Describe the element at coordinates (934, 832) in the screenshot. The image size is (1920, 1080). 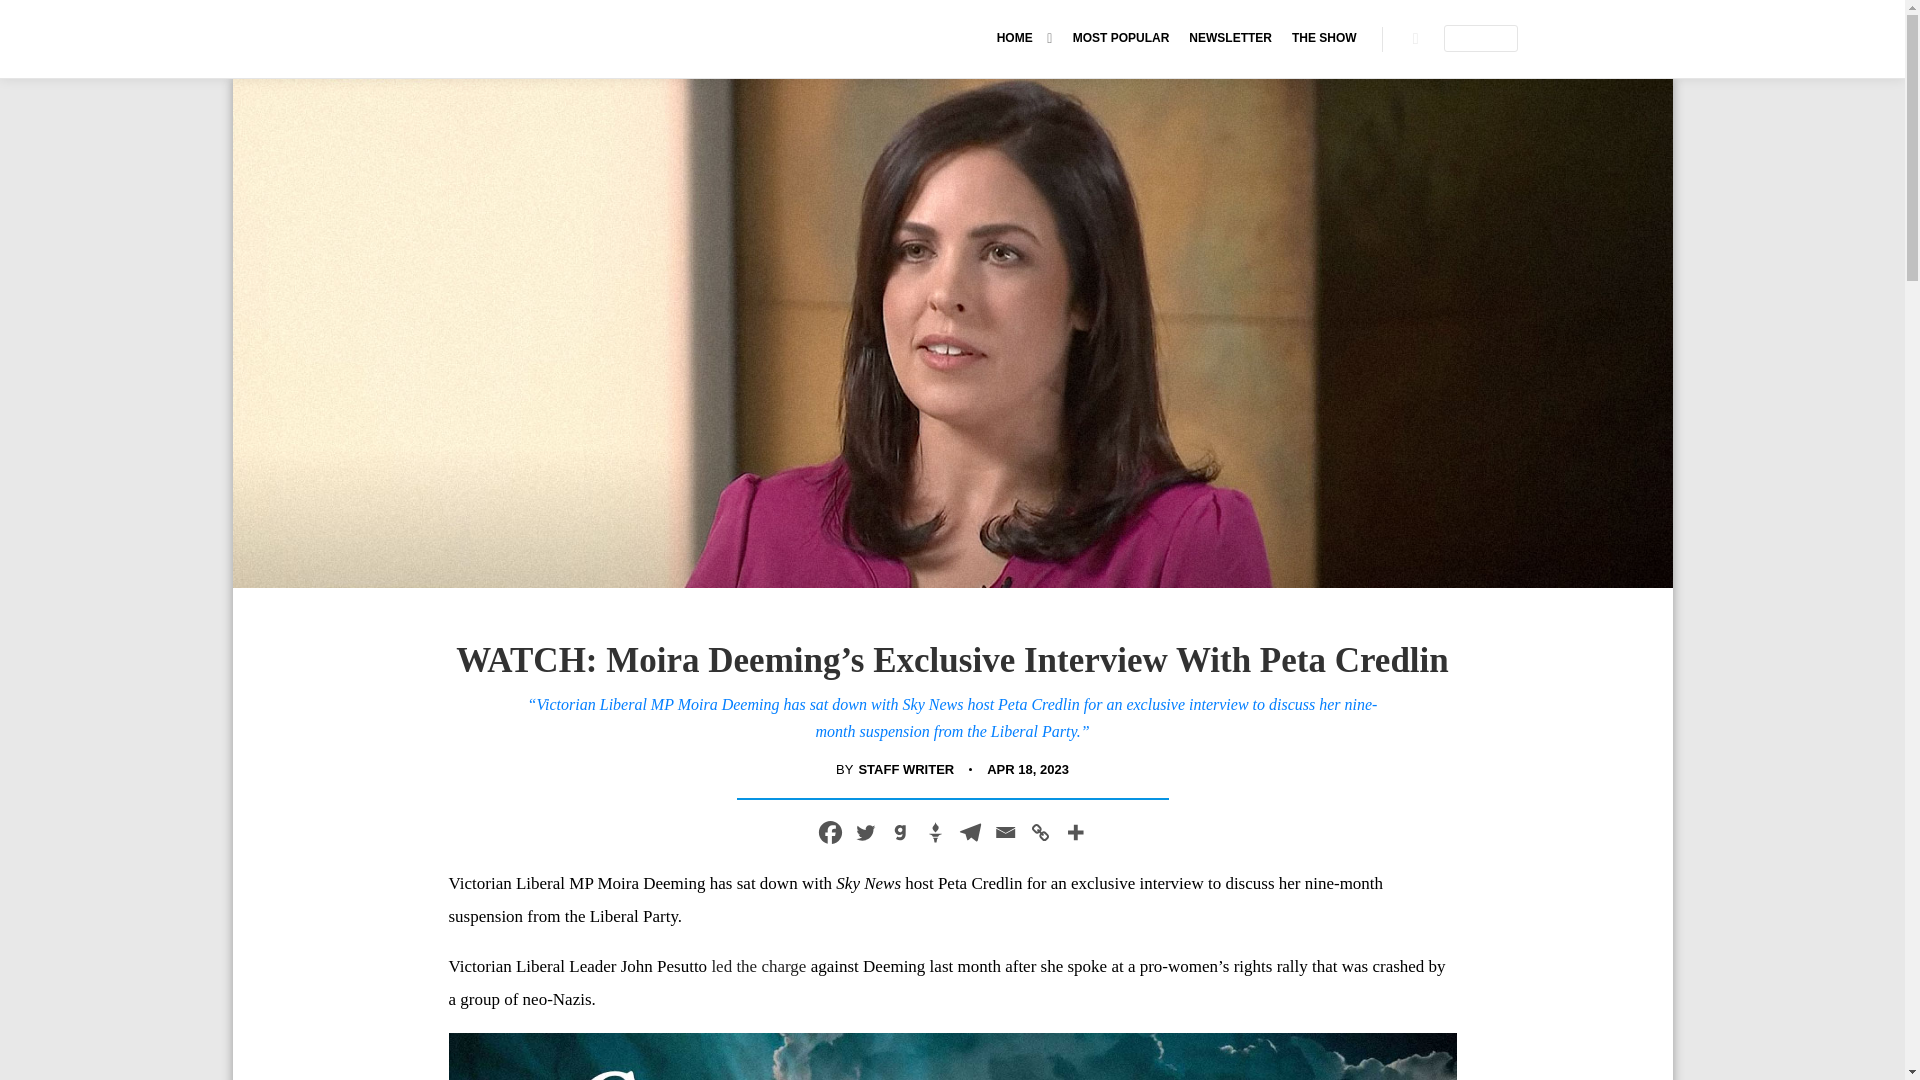
I see `Gettr` at that location.